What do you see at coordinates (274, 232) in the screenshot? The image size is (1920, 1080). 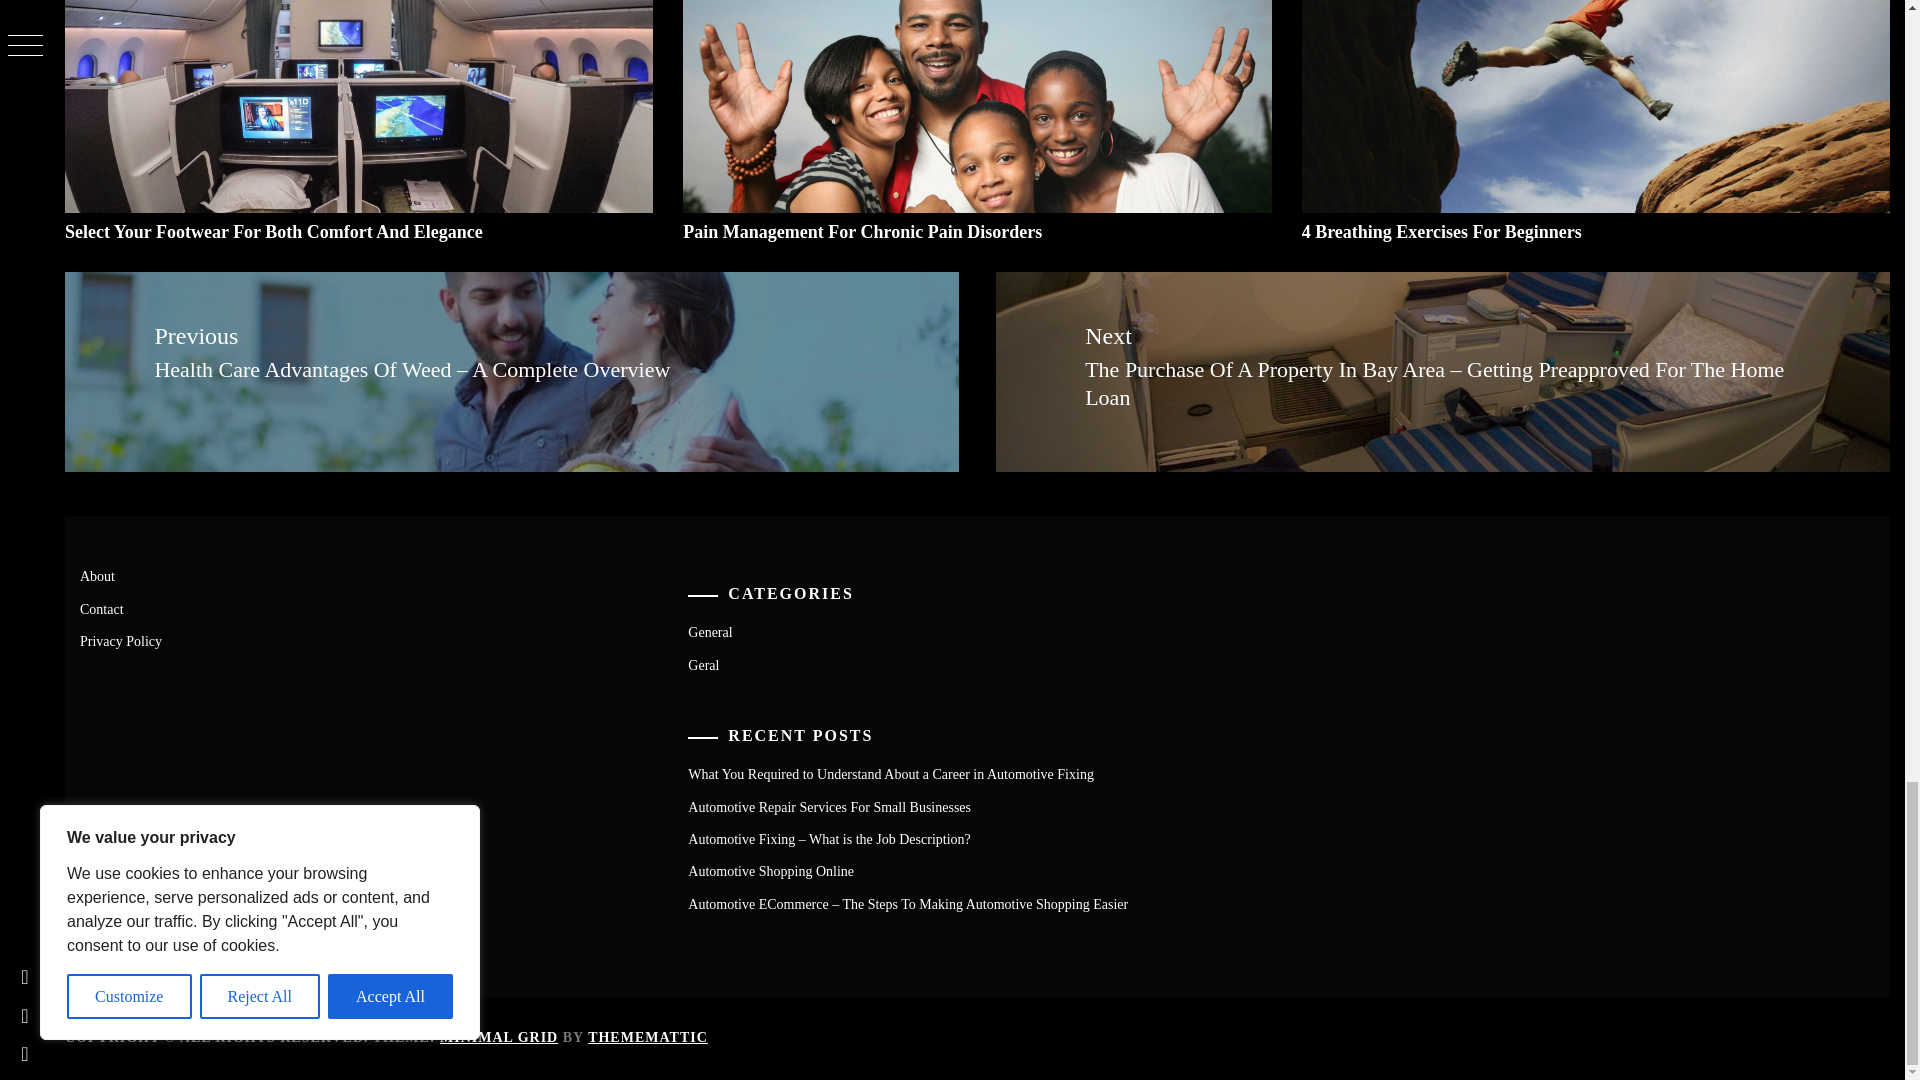 I see `Select Your Footwear For Both Comfort And Elegance` at bounding box center [274, 232].